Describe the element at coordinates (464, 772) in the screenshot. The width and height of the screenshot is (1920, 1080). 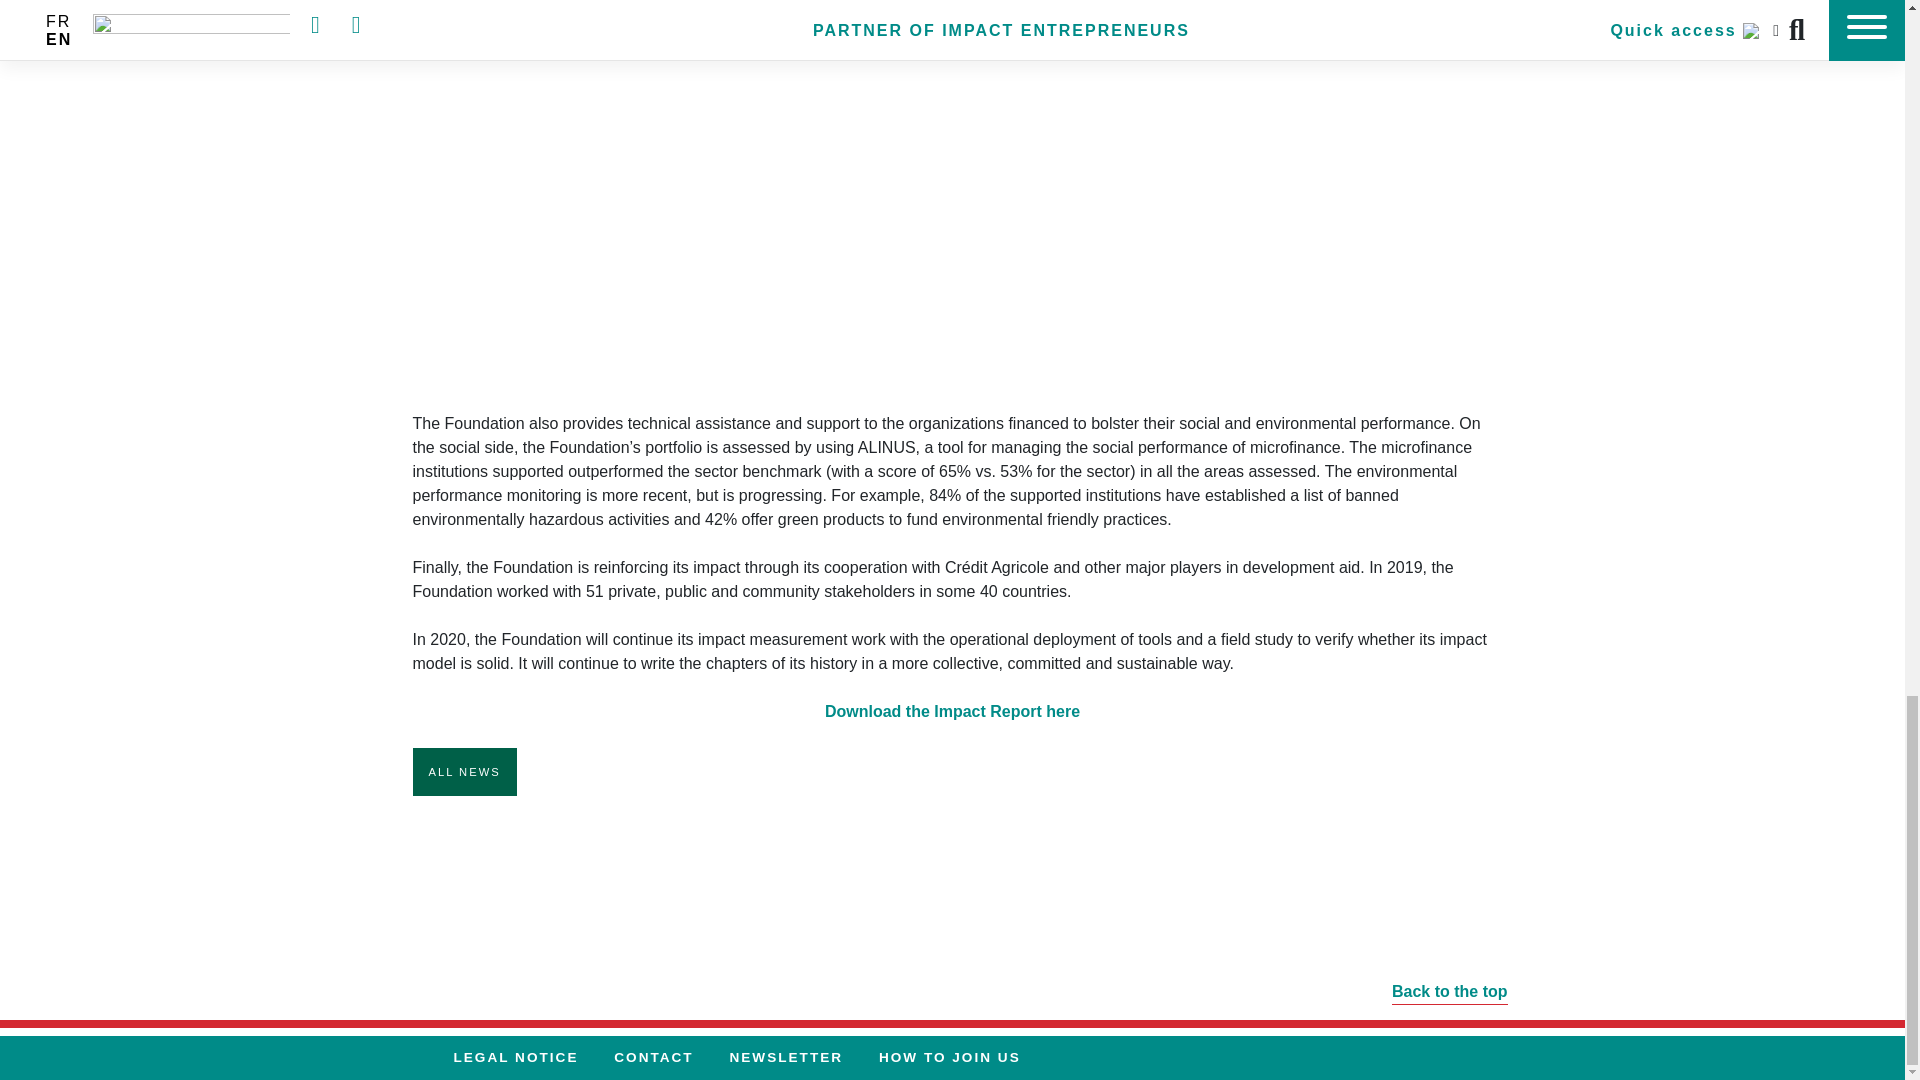
I see `ALL NEWS` at that location.